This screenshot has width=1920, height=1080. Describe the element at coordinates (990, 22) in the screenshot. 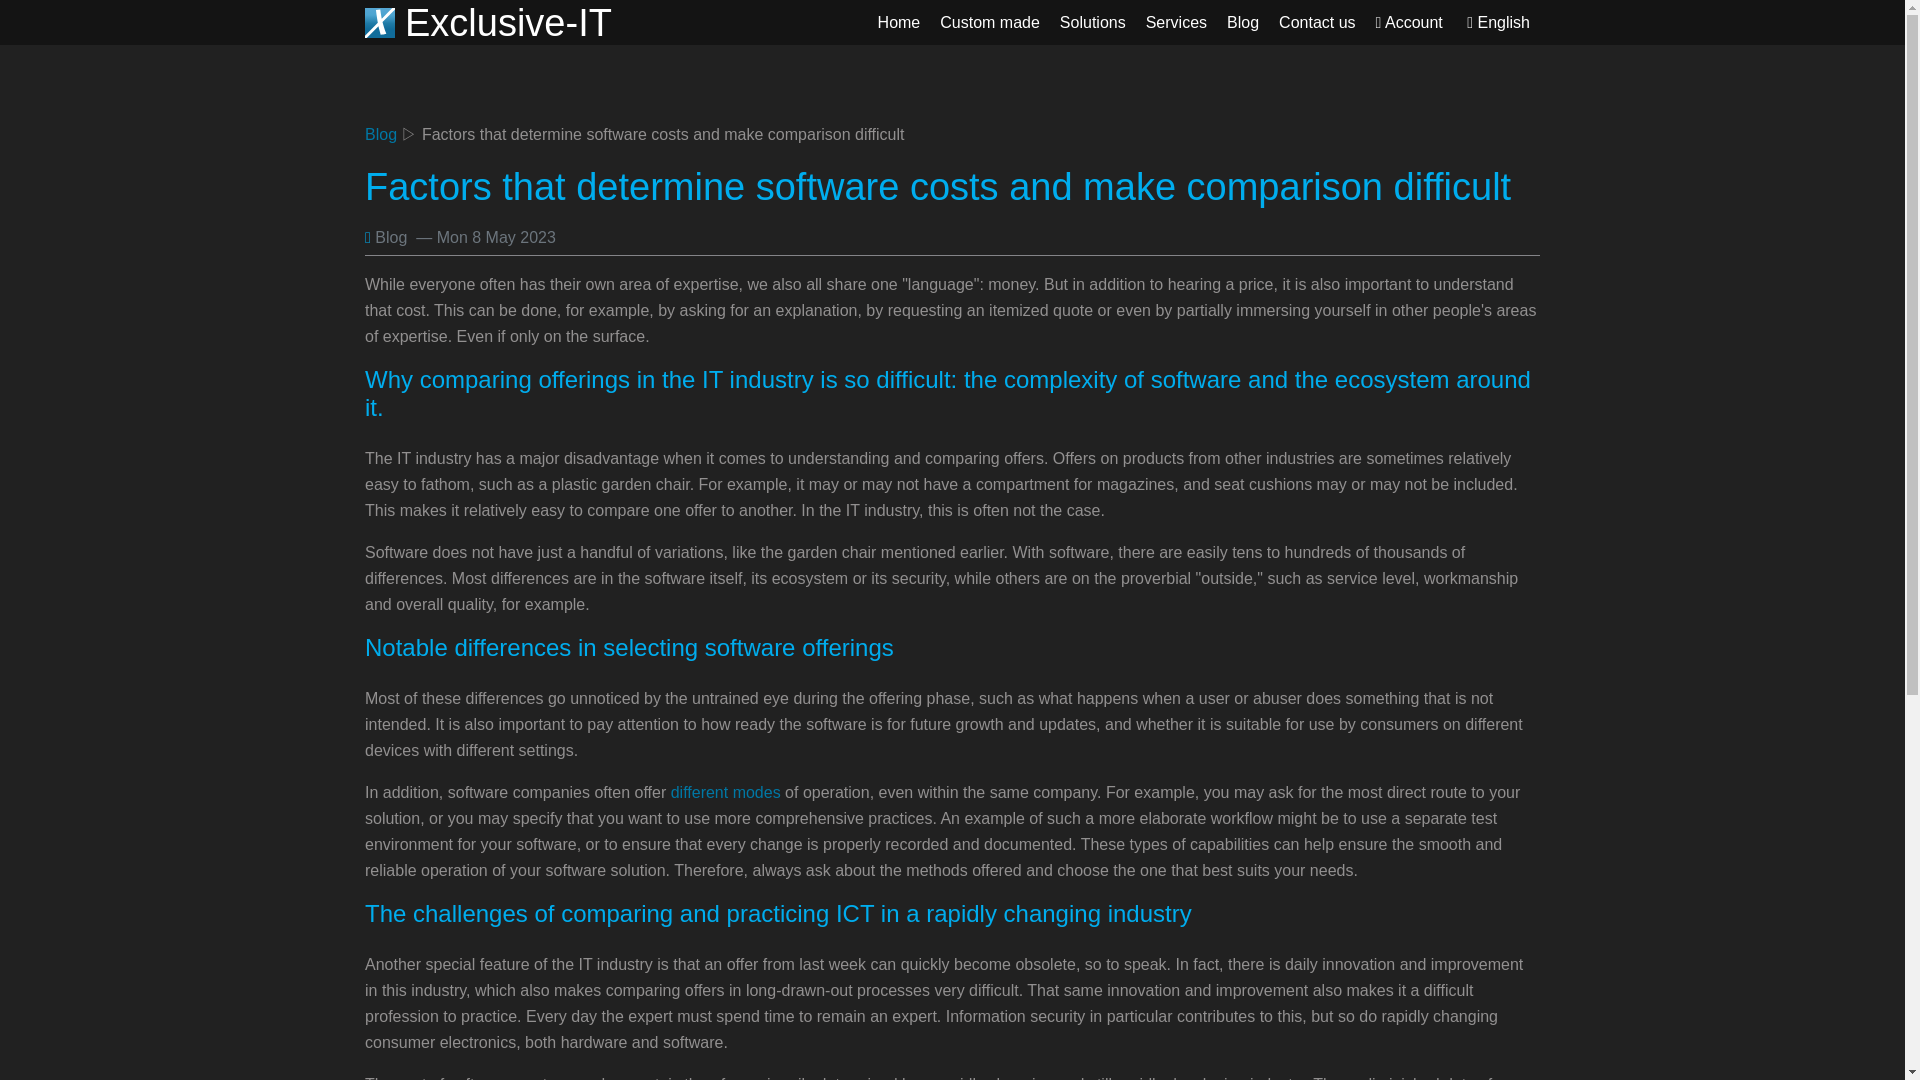

I see `Custom made` at that location.